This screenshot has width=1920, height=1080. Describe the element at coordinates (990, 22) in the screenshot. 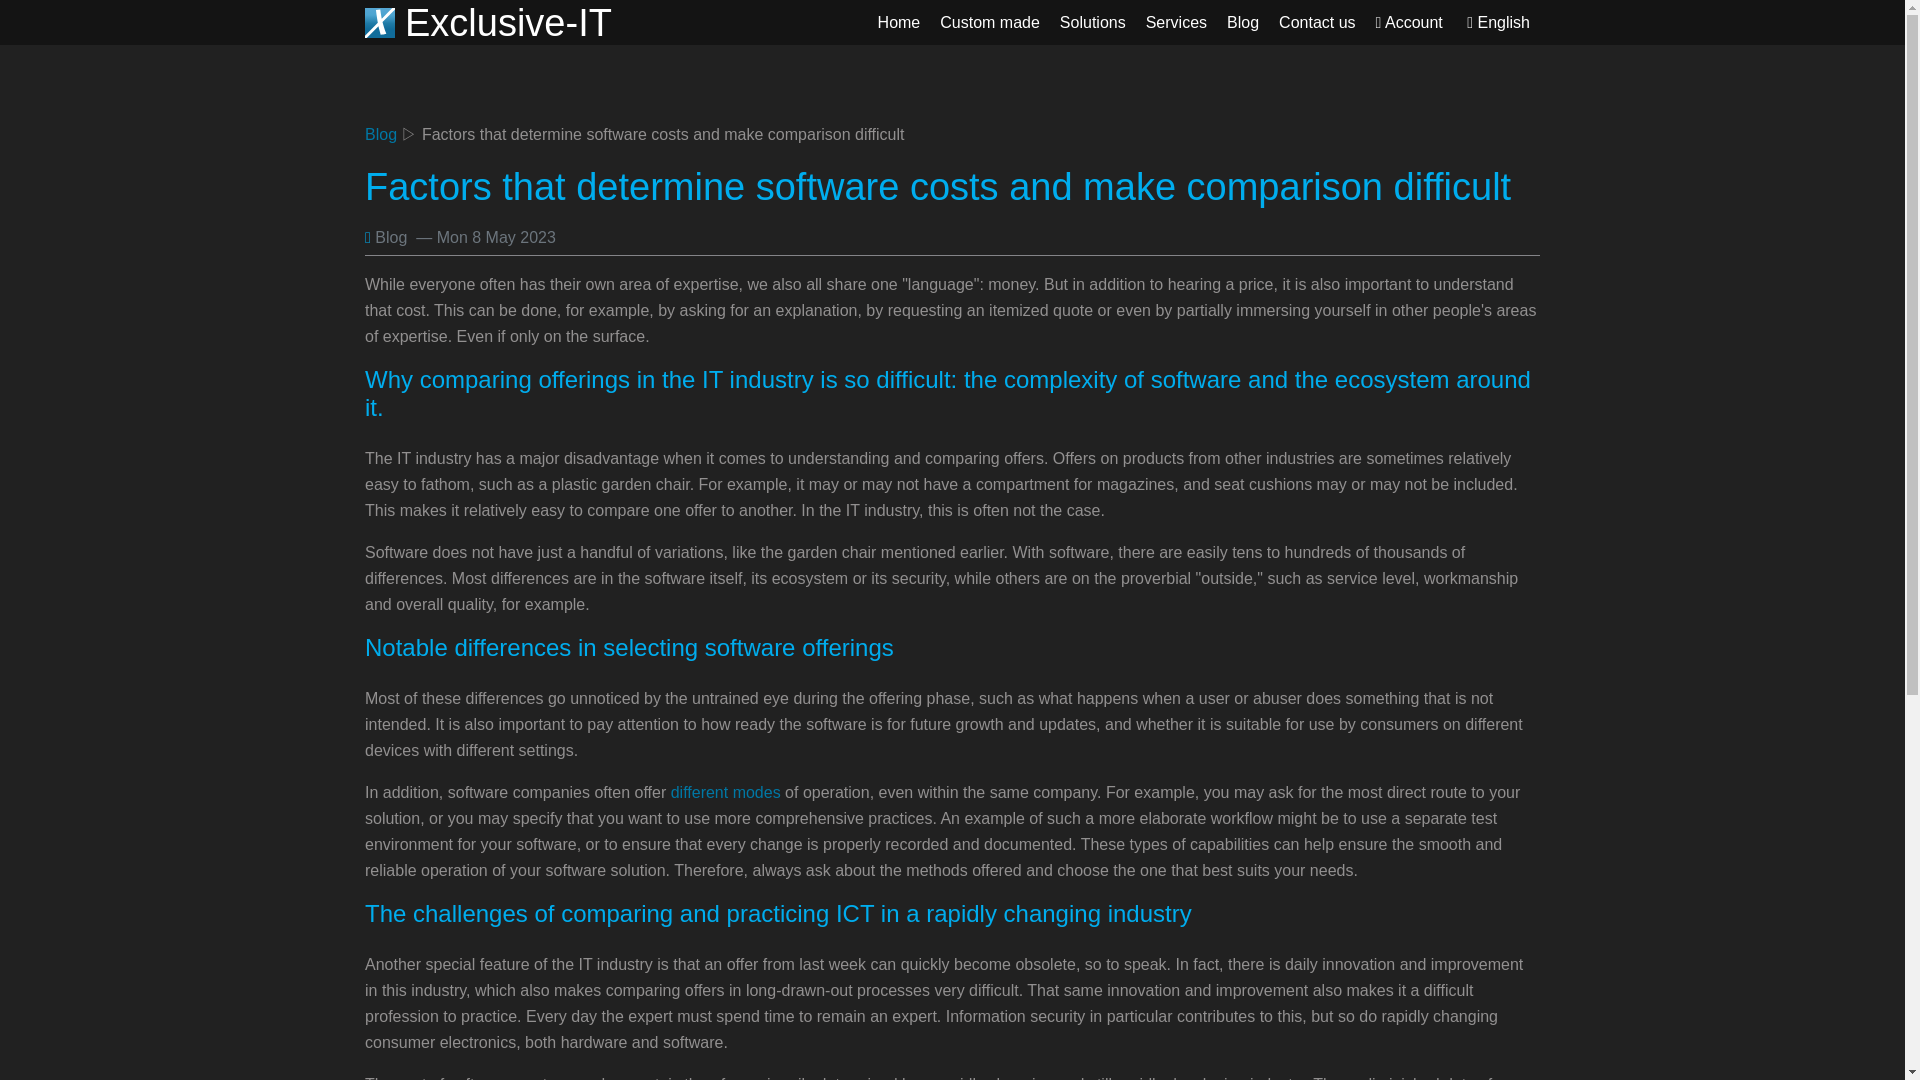

I see `Custom made` at that location.